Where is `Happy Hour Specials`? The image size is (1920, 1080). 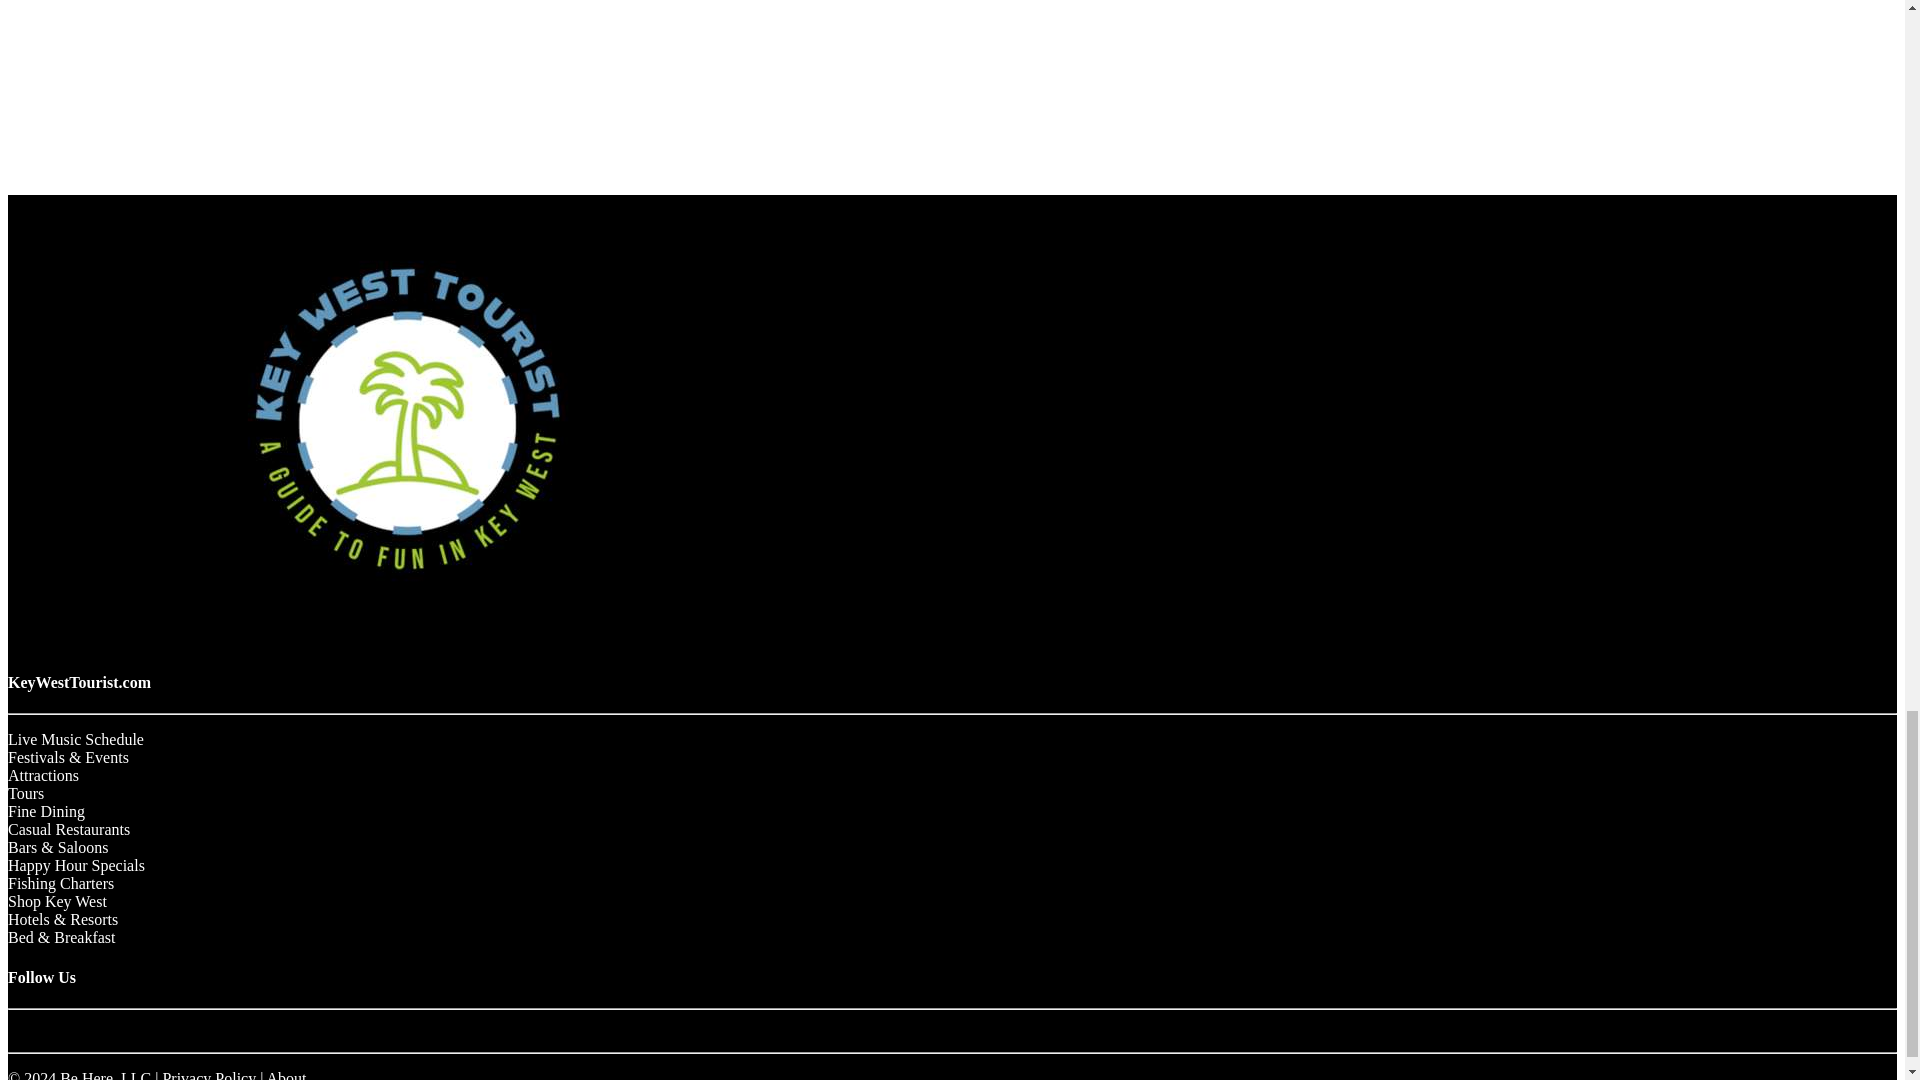
Happy Hour Specials is located at coordinates (76, 865).